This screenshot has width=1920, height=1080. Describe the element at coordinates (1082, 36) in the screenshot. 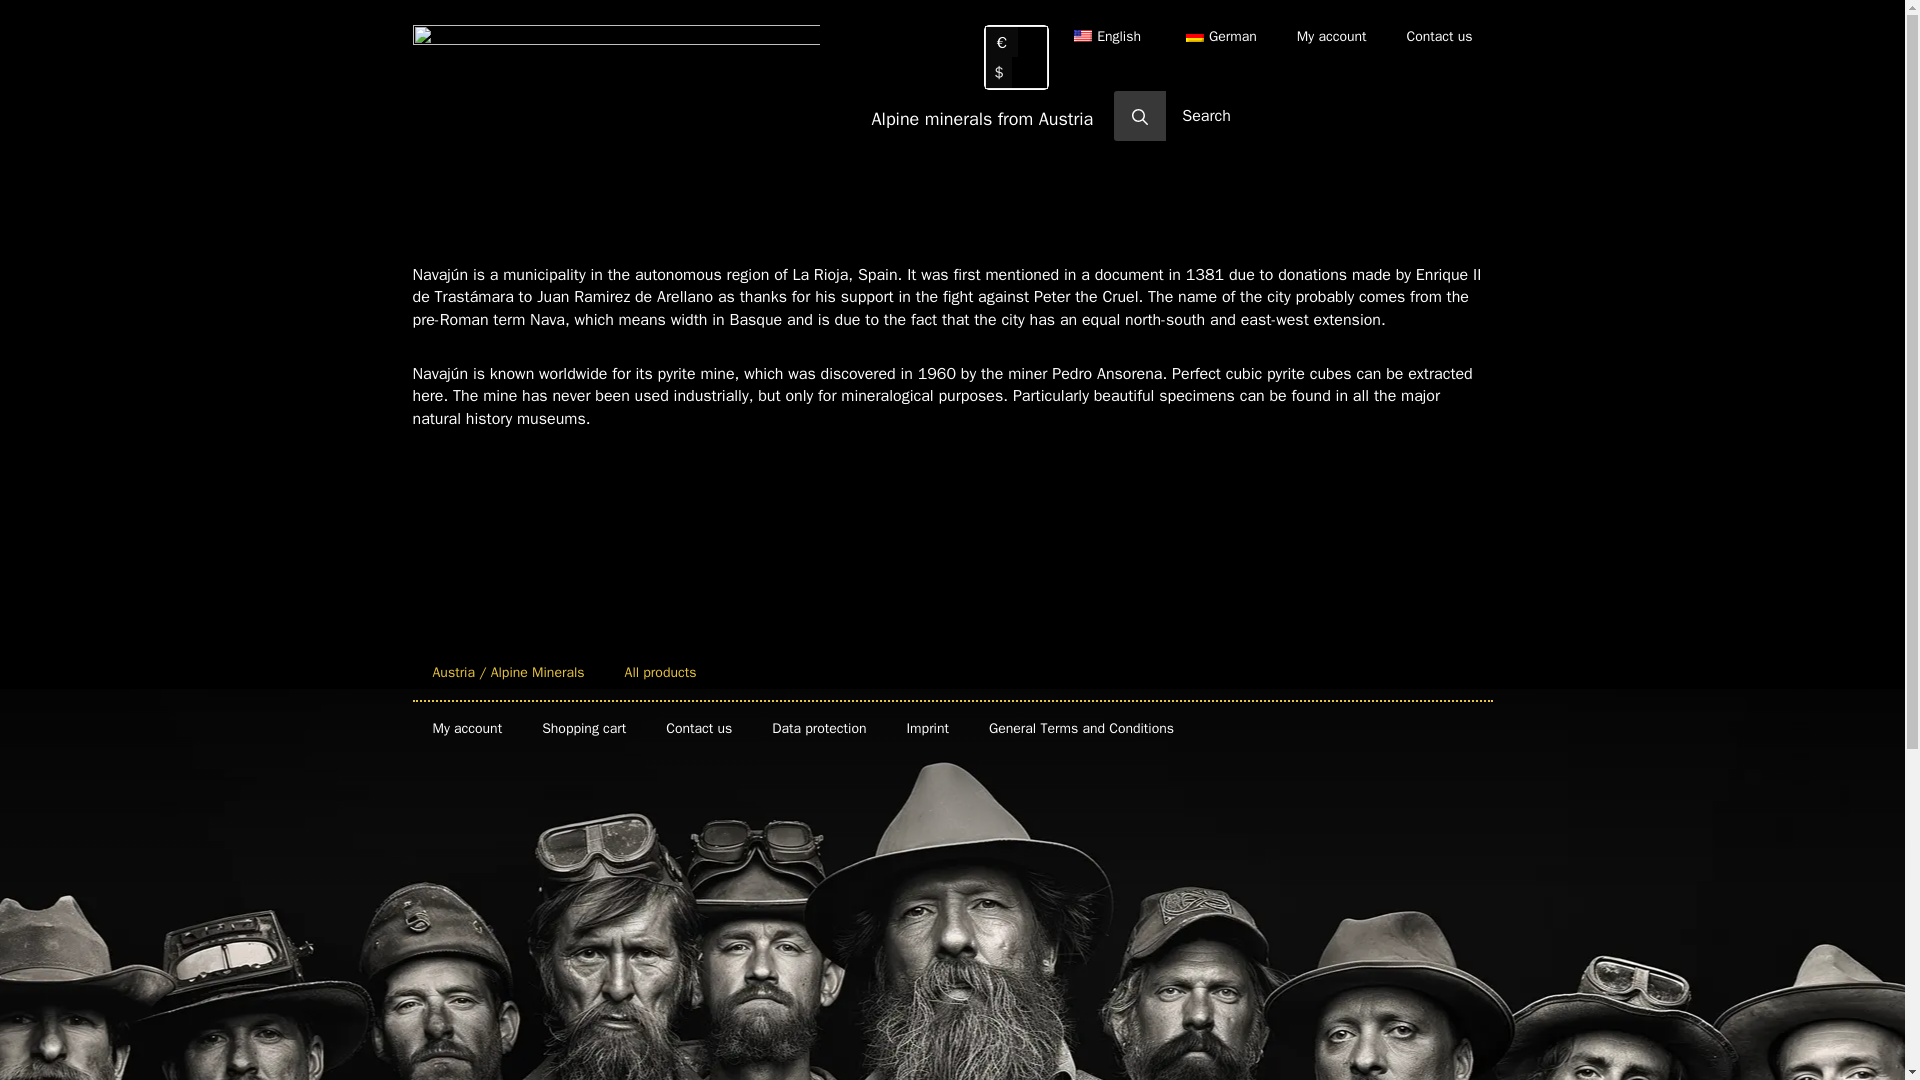

I see `English` at that location.